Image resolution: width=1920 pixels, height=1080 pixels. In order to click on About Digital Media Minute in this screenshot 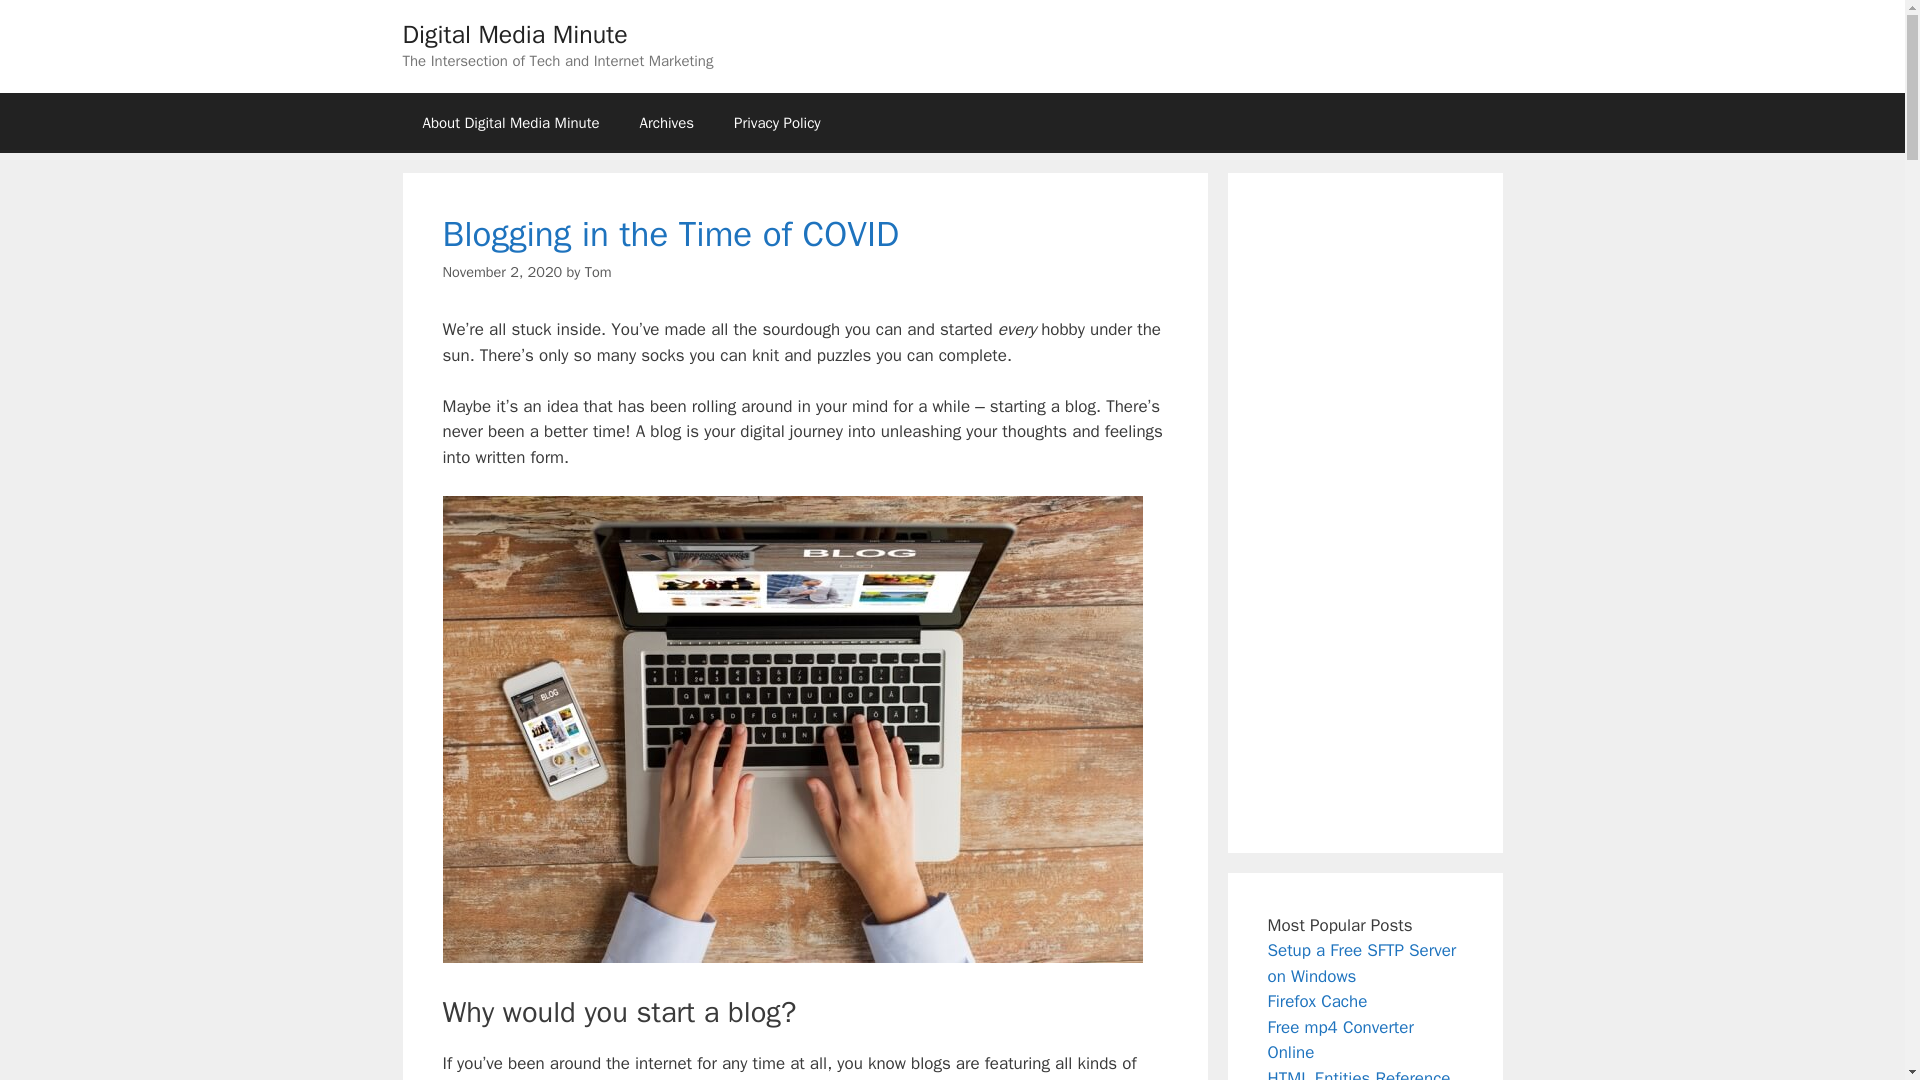, I will do `click(510, 122)`.